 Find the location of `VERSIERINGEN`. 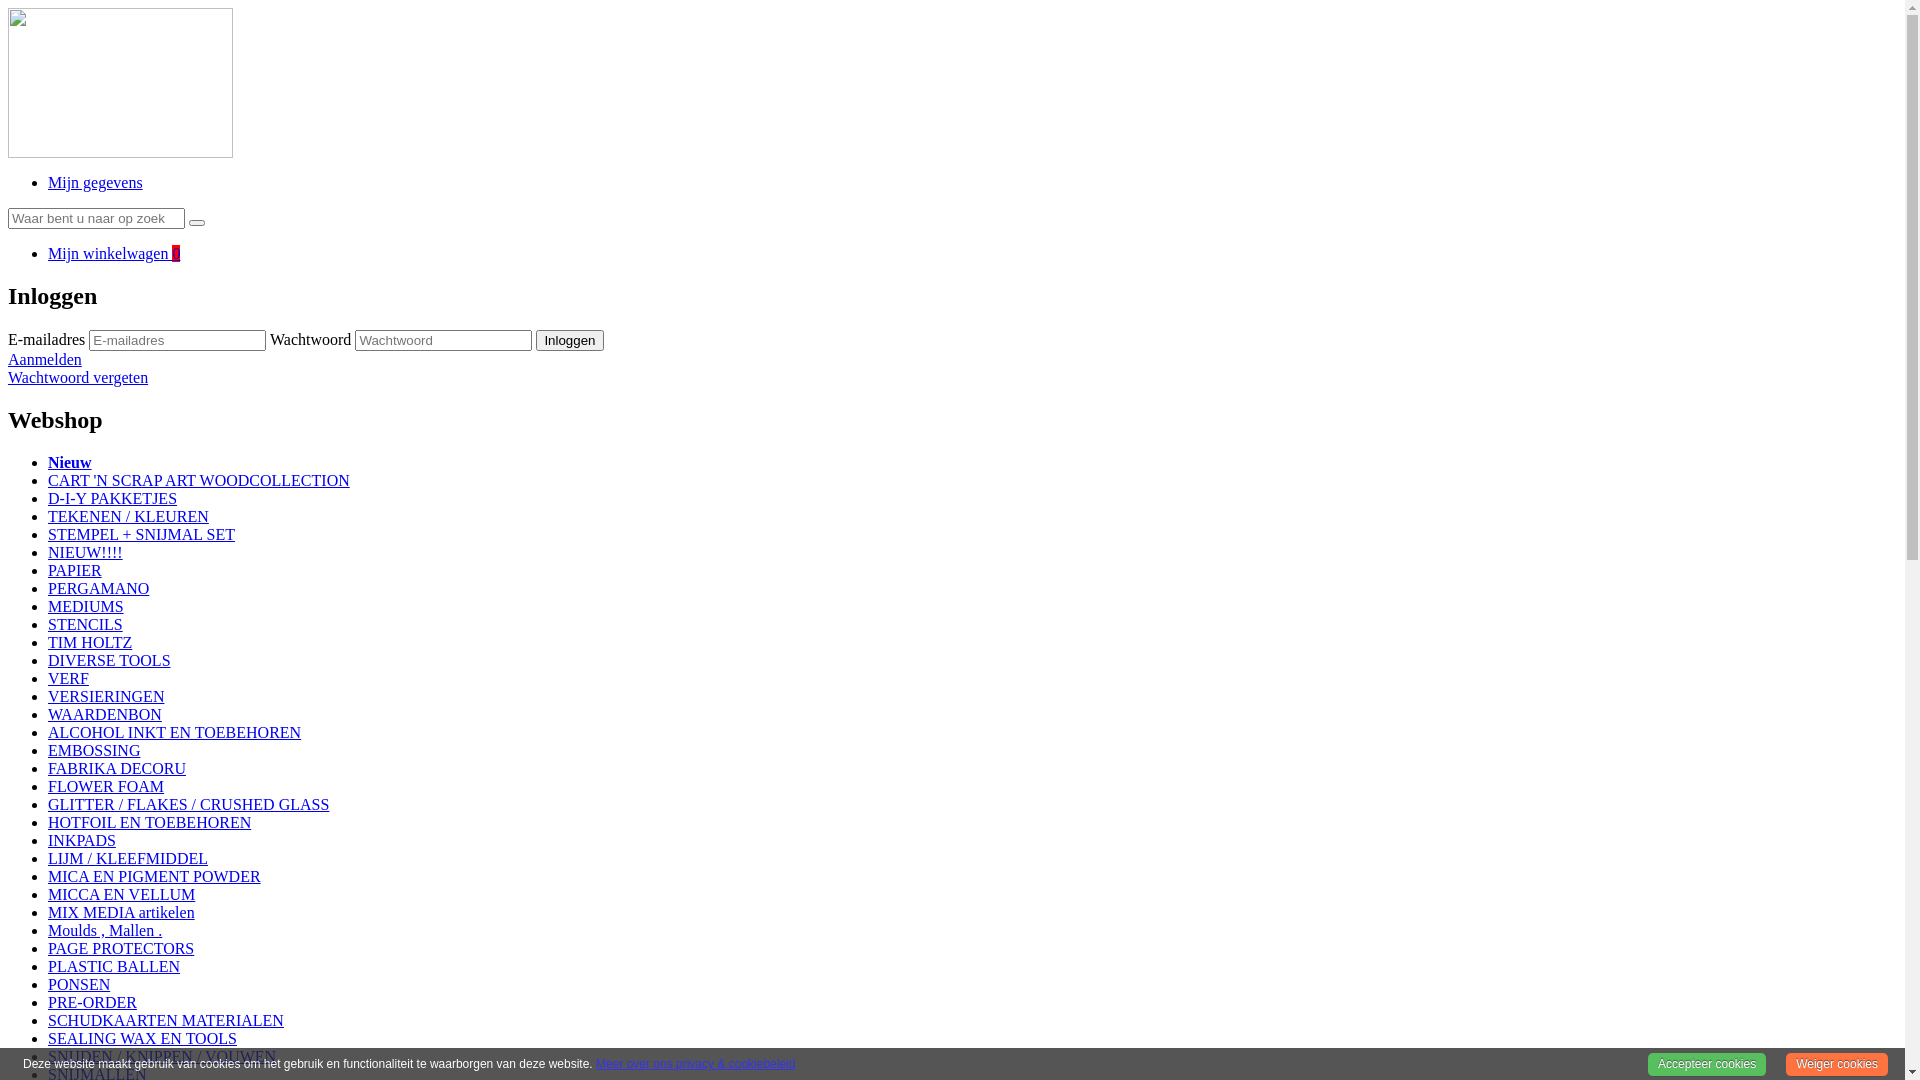

VERSIERINGEN is located at coordinates (106, 696).